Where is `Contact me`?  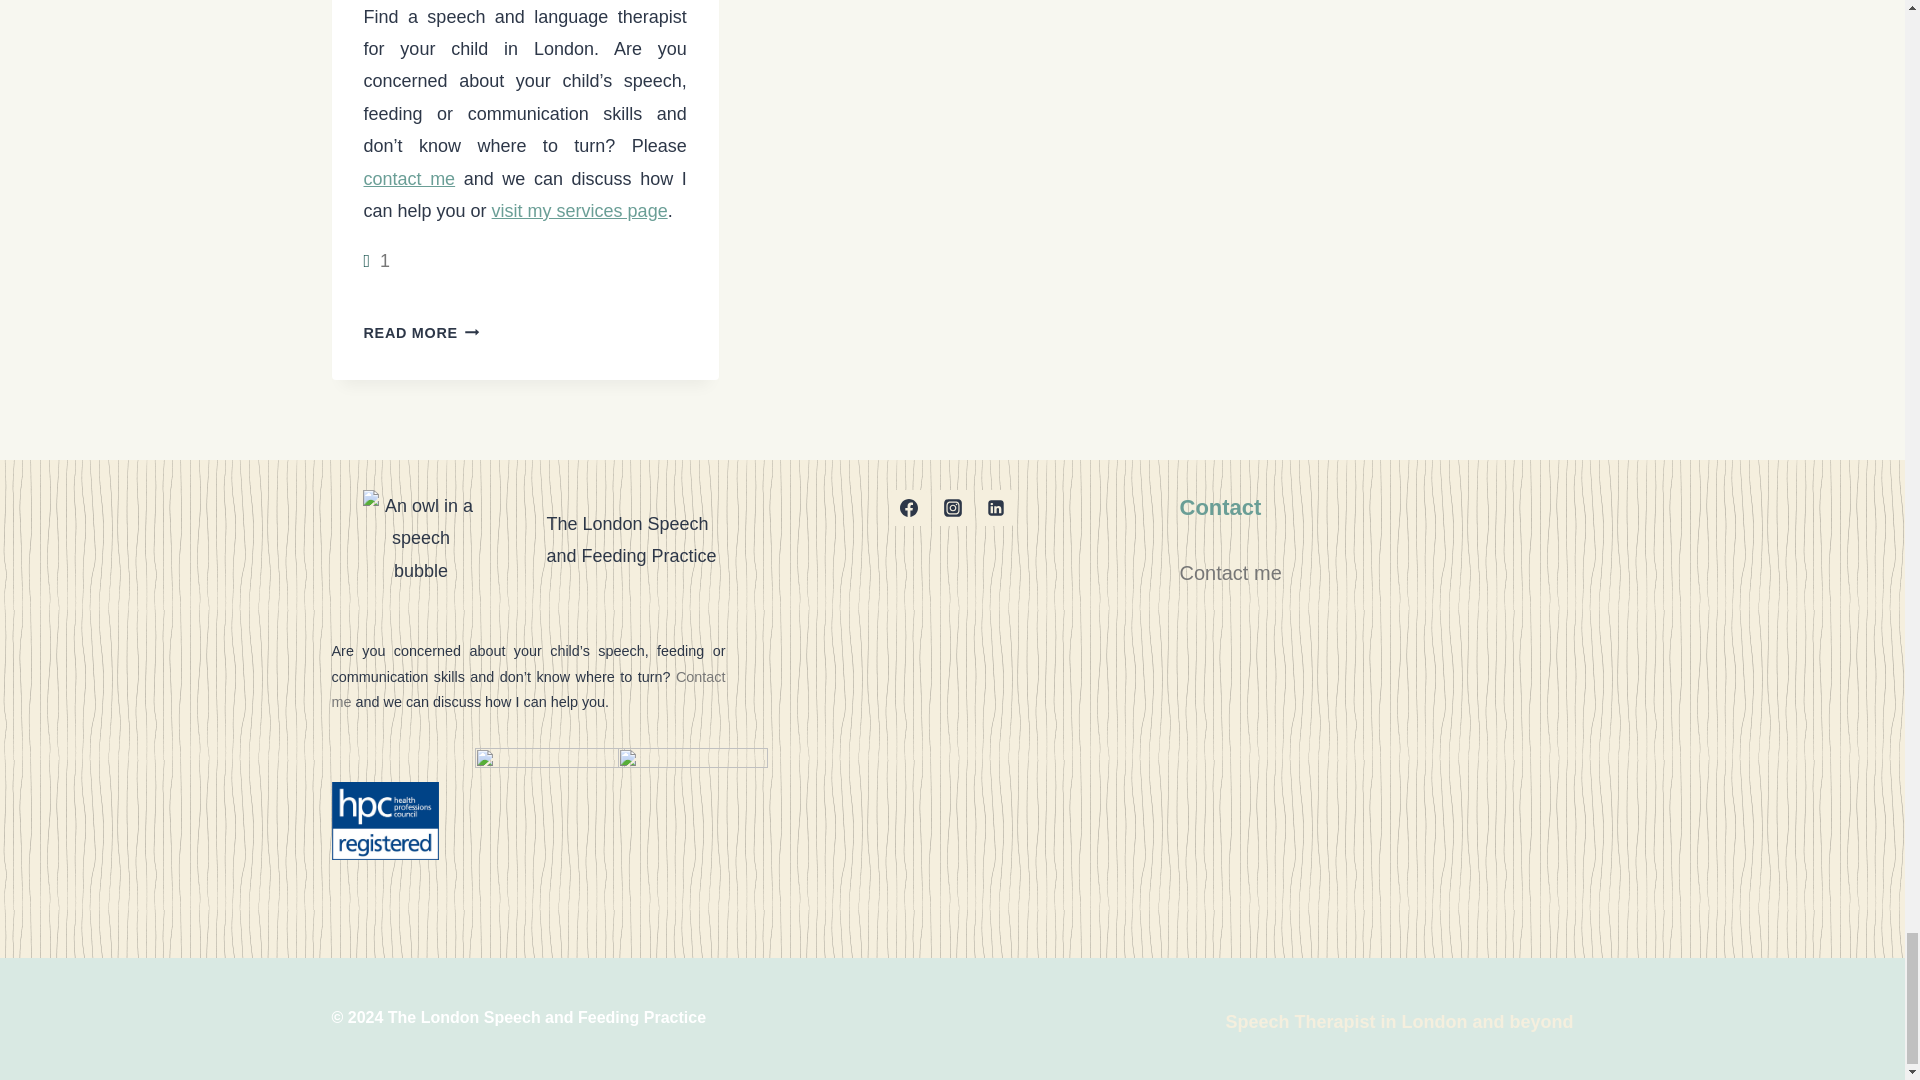 Contact me is located at coordinates (410, 178).